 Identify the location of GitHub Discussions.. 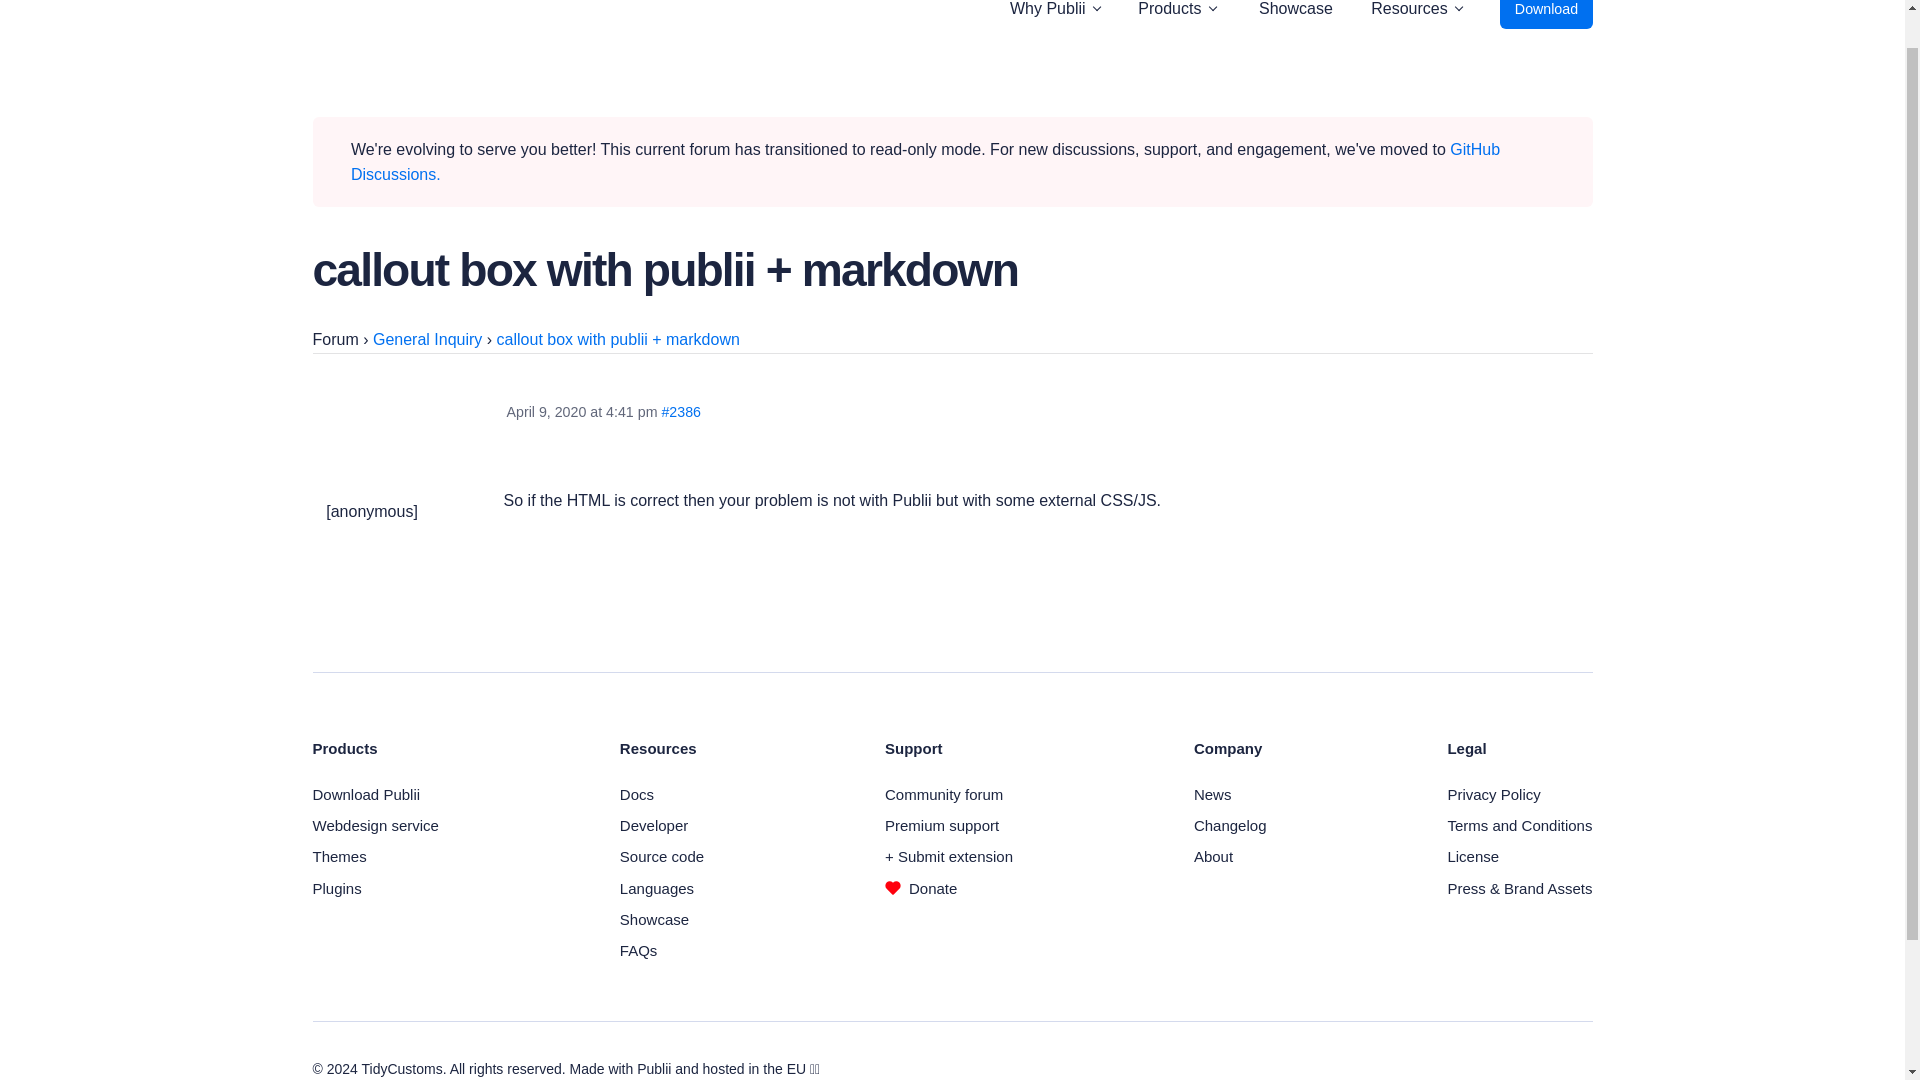
(925, 162).